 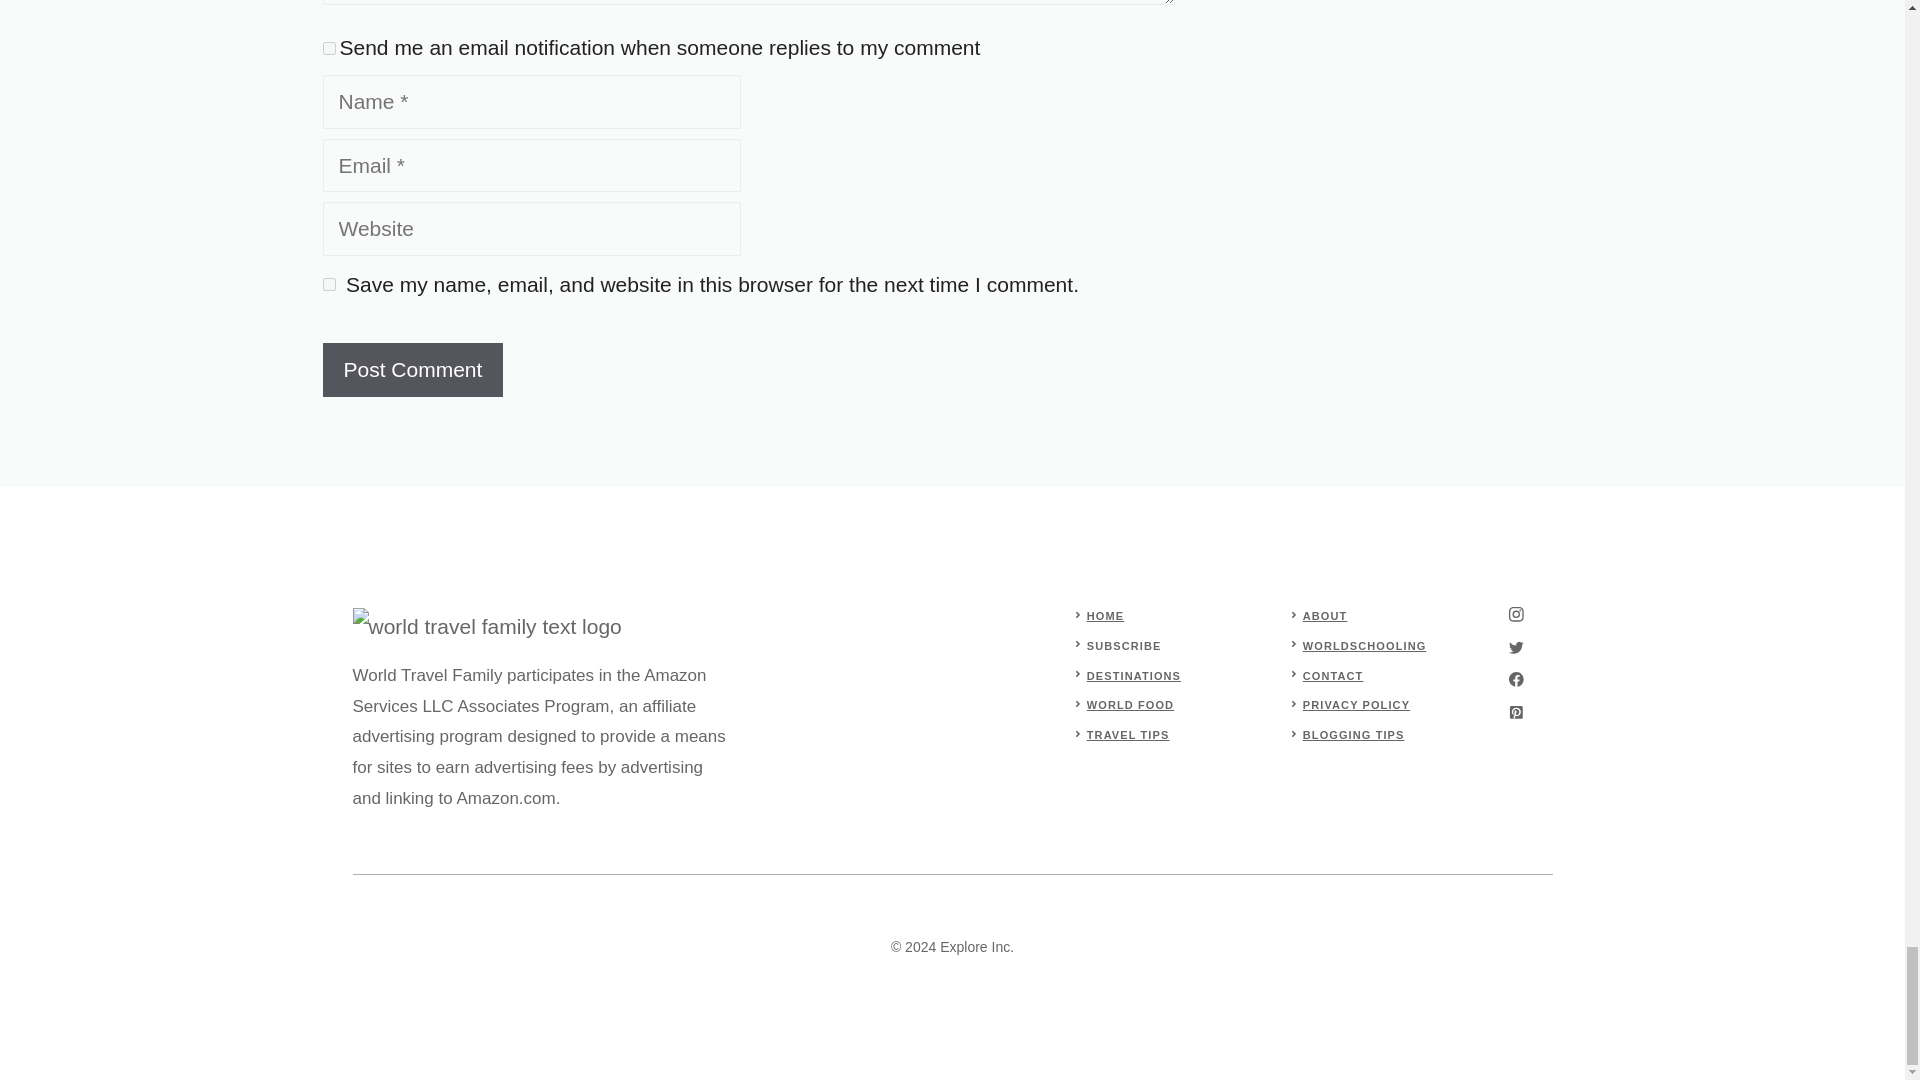 I want to click on Post Comment, so click(x=412, y=370).